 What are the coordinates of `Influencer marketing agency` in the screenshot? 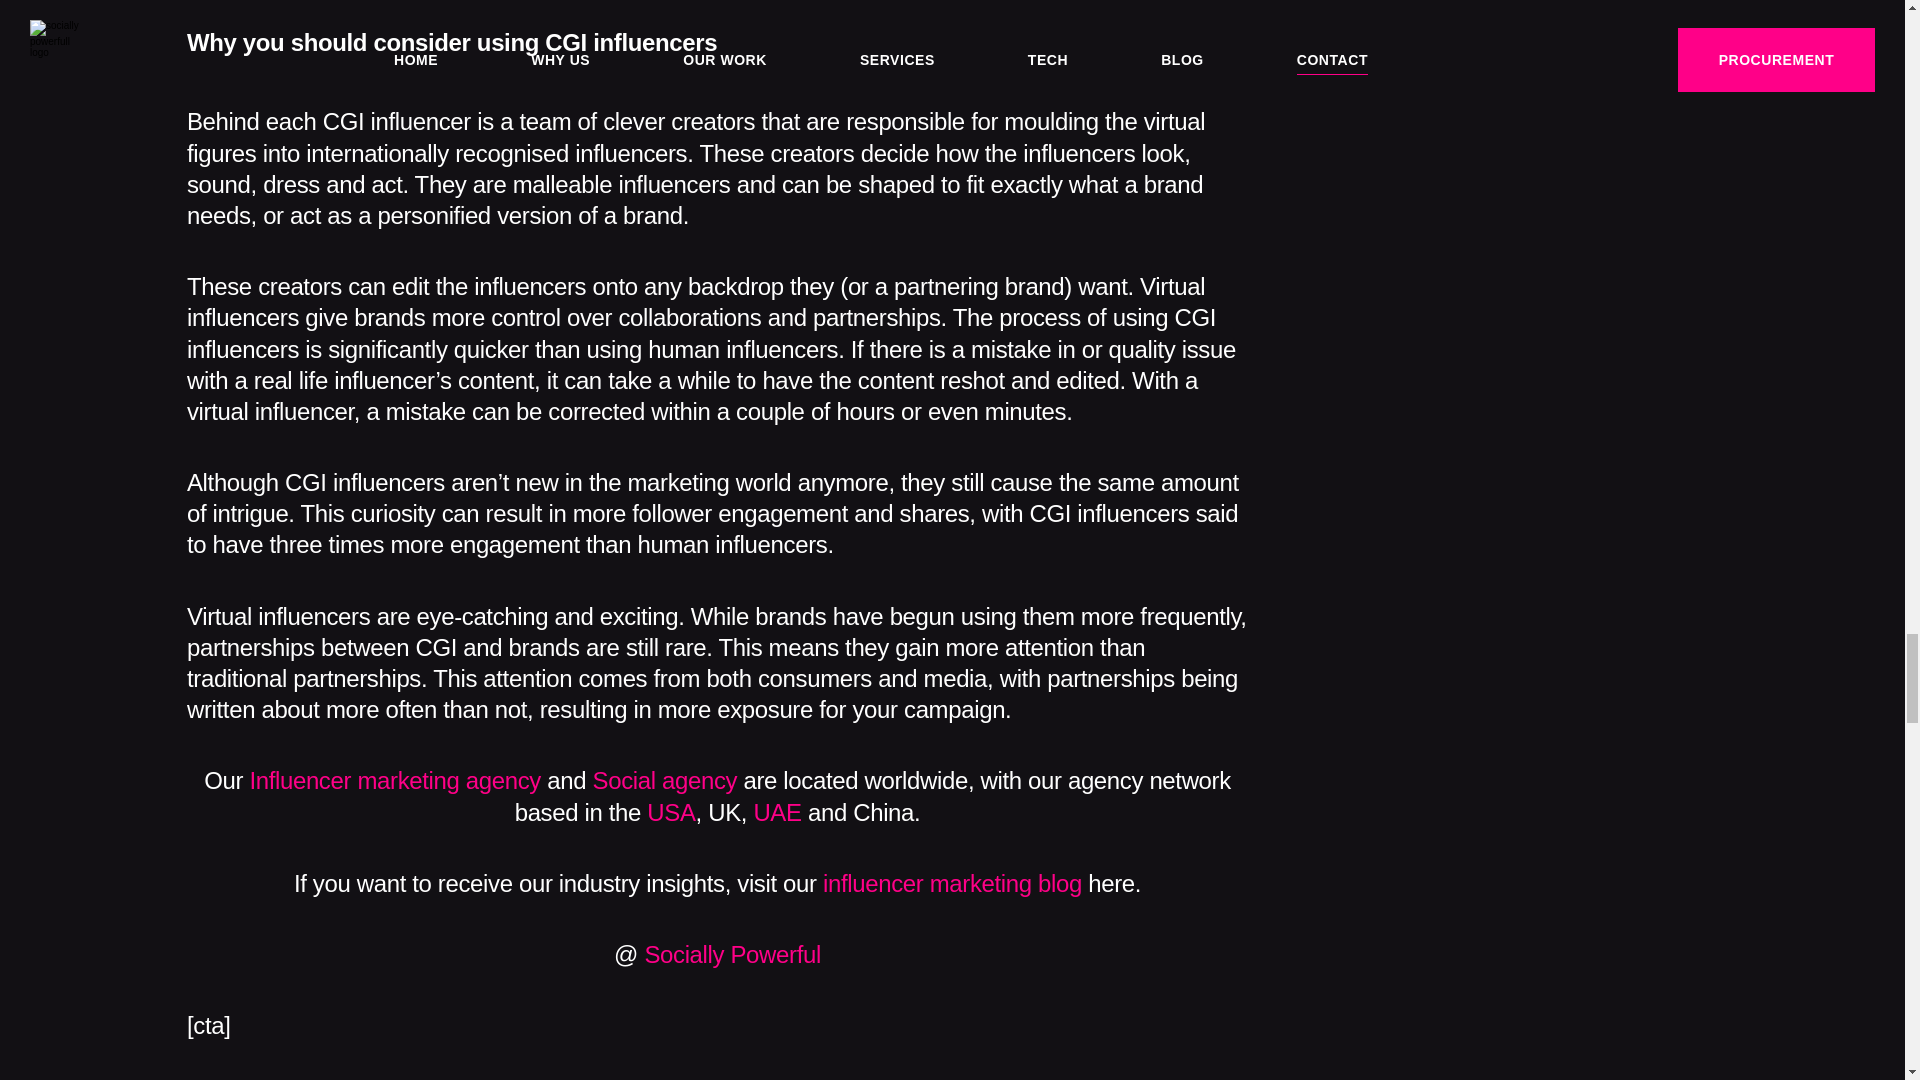 It's located at (395, 780).